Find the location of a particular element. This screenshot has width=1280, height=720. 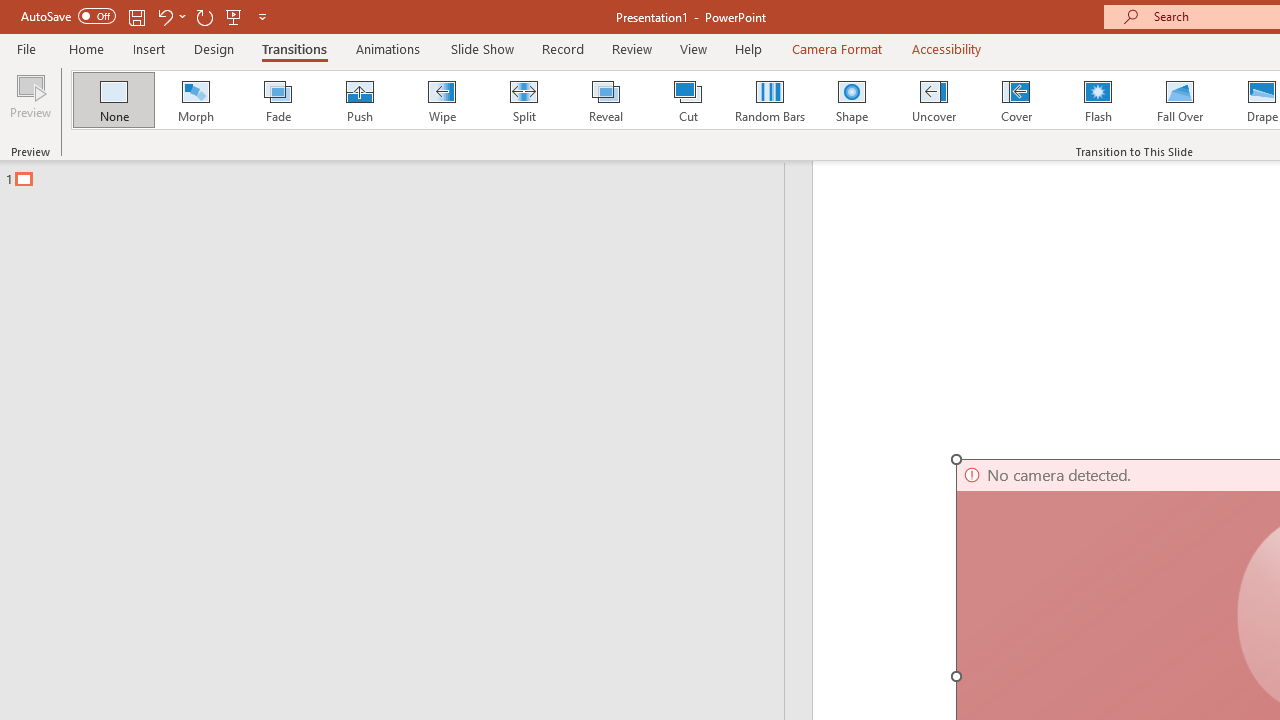

Undo is located at coordinates (164, 16).